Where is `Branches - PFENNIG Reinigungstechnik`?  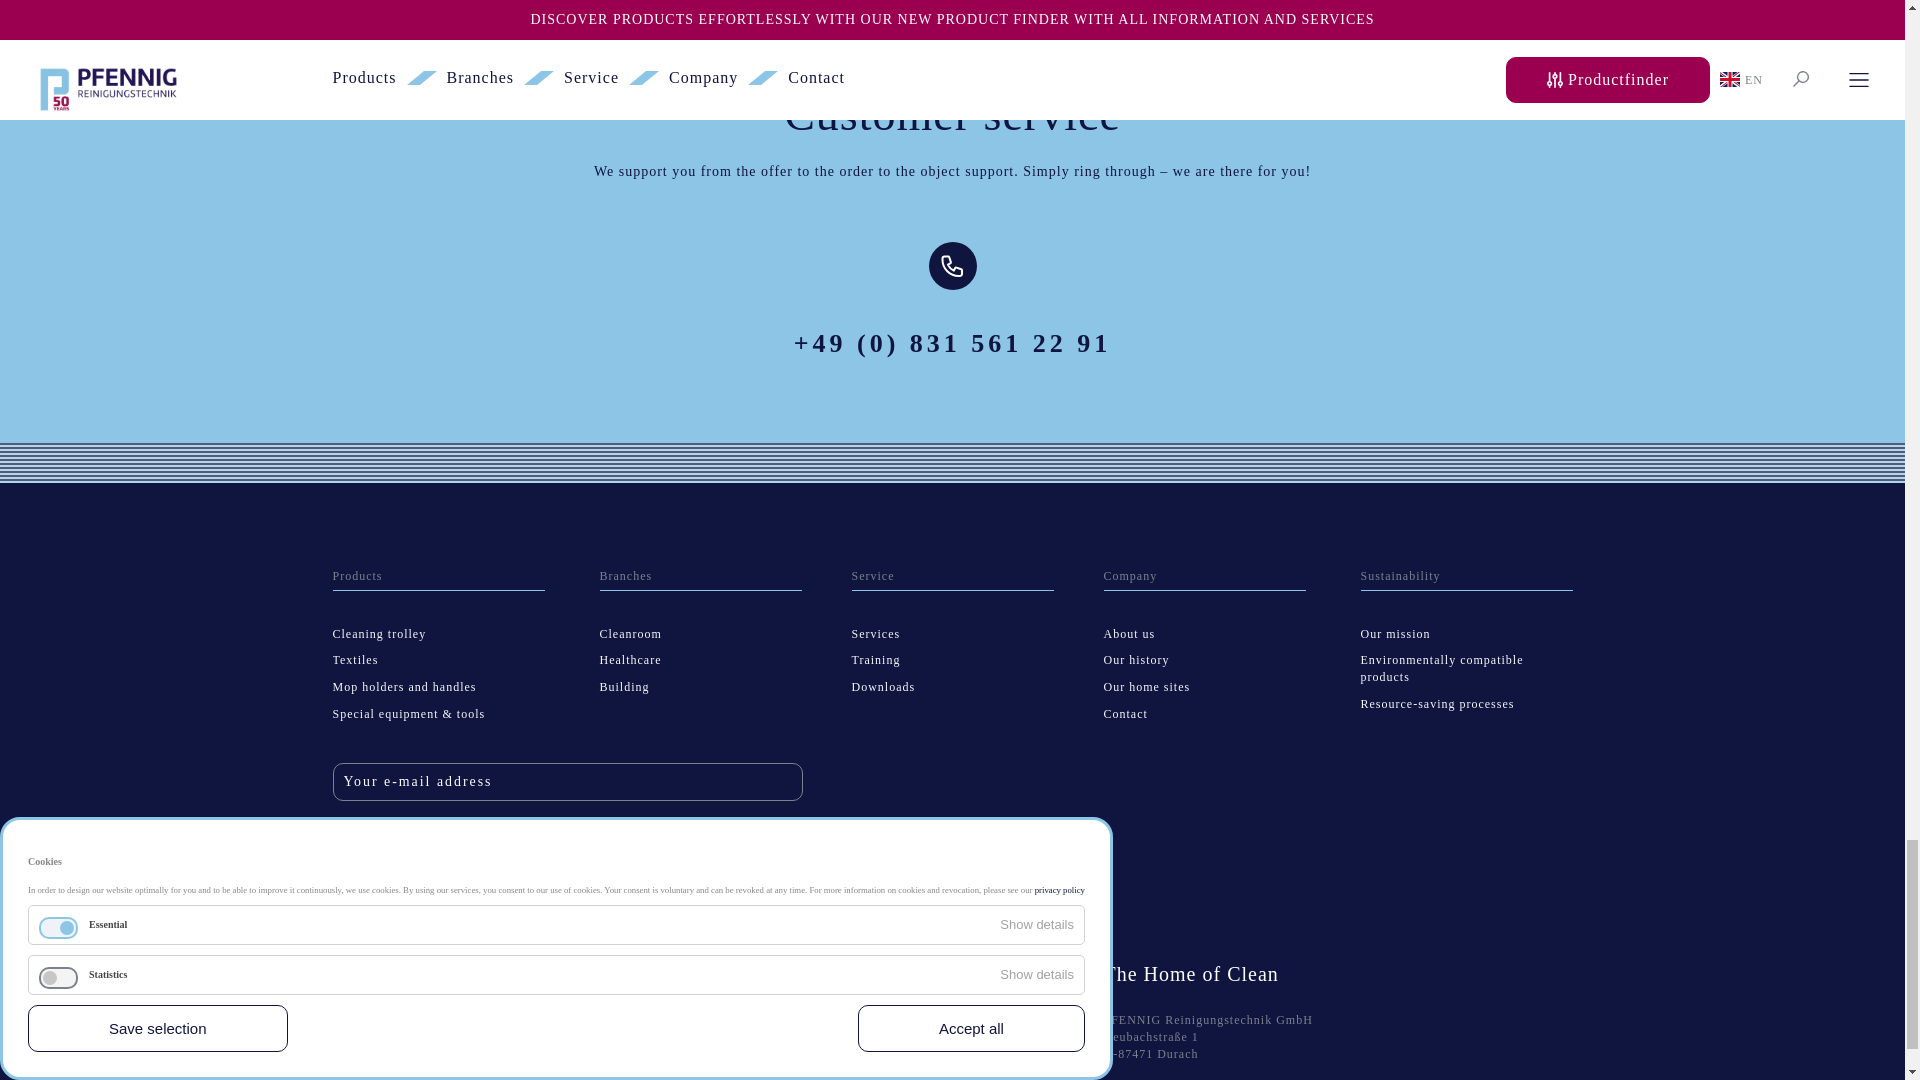 Branches - PFENNIG Reinigungstechnik is located at coordinates (626, 576).